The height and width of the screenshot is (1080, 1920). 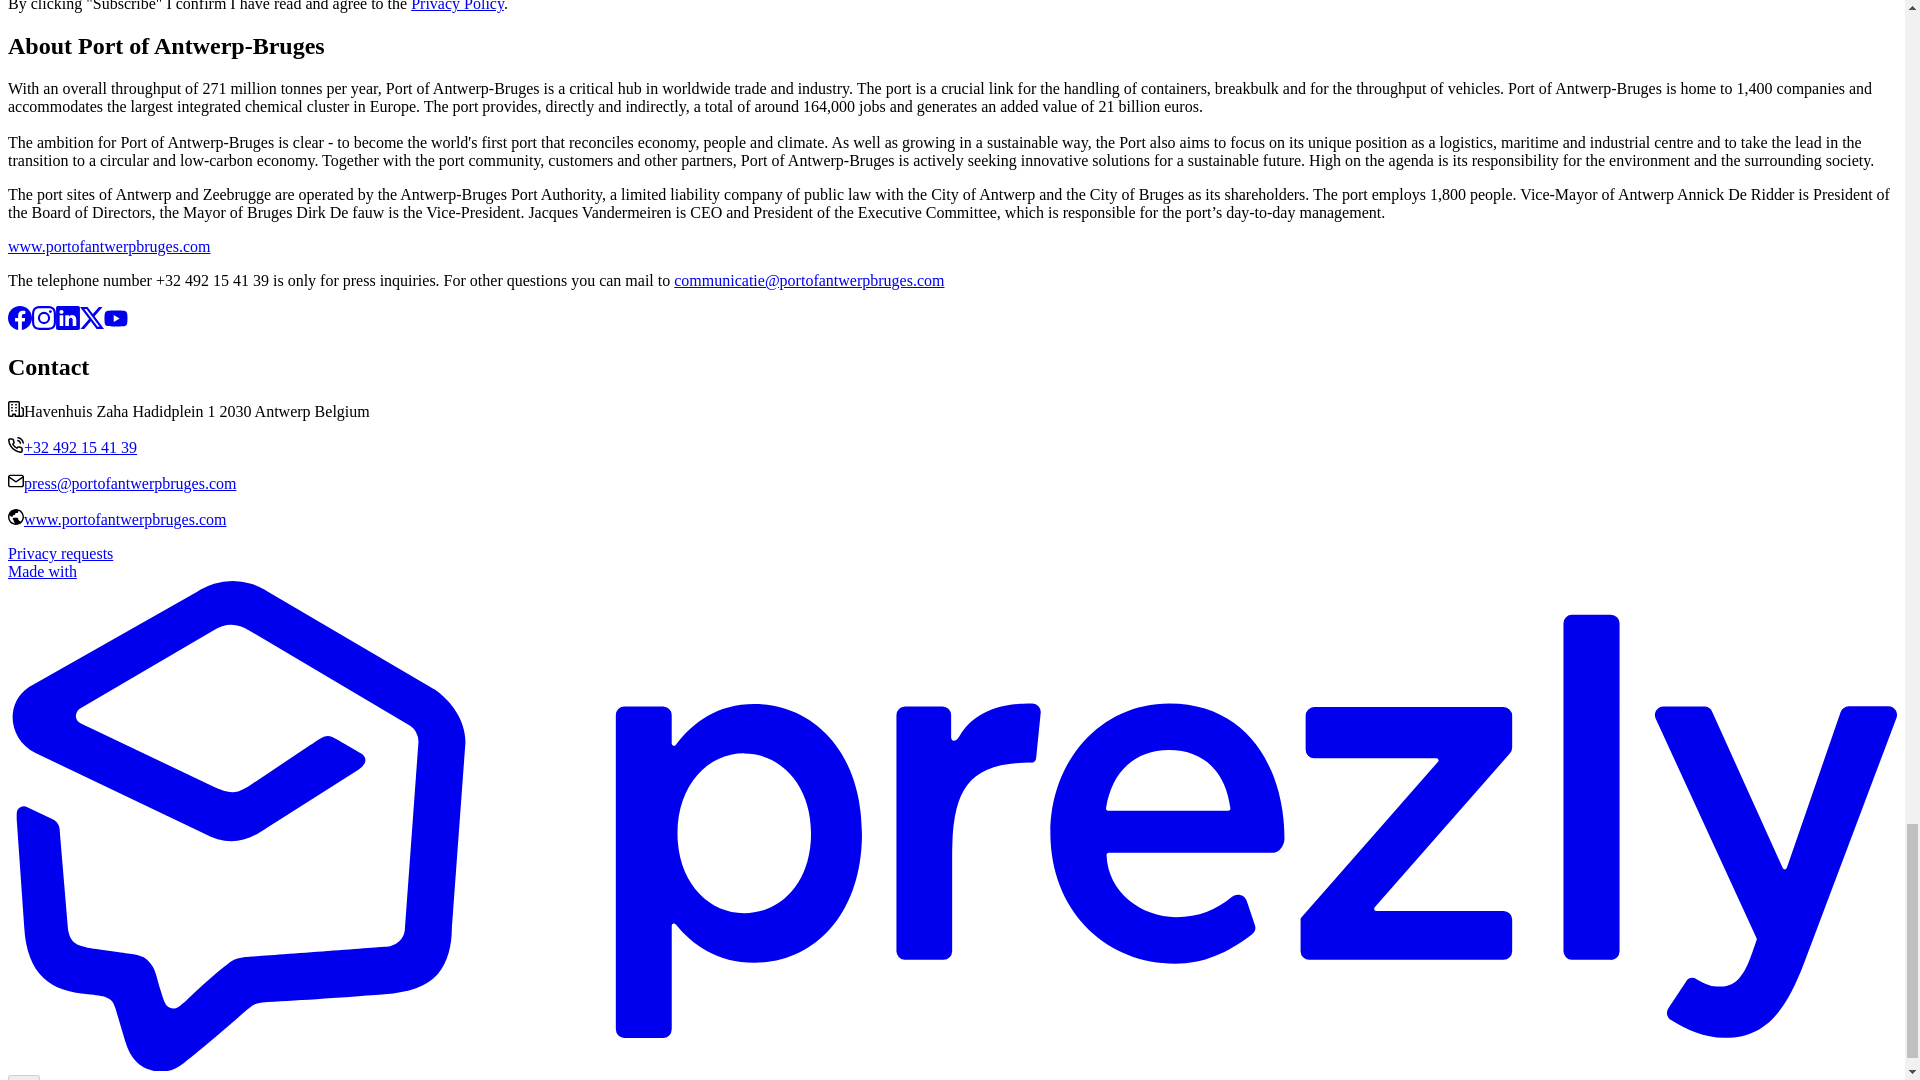 I want to click on X, so click(x=92, y=324).